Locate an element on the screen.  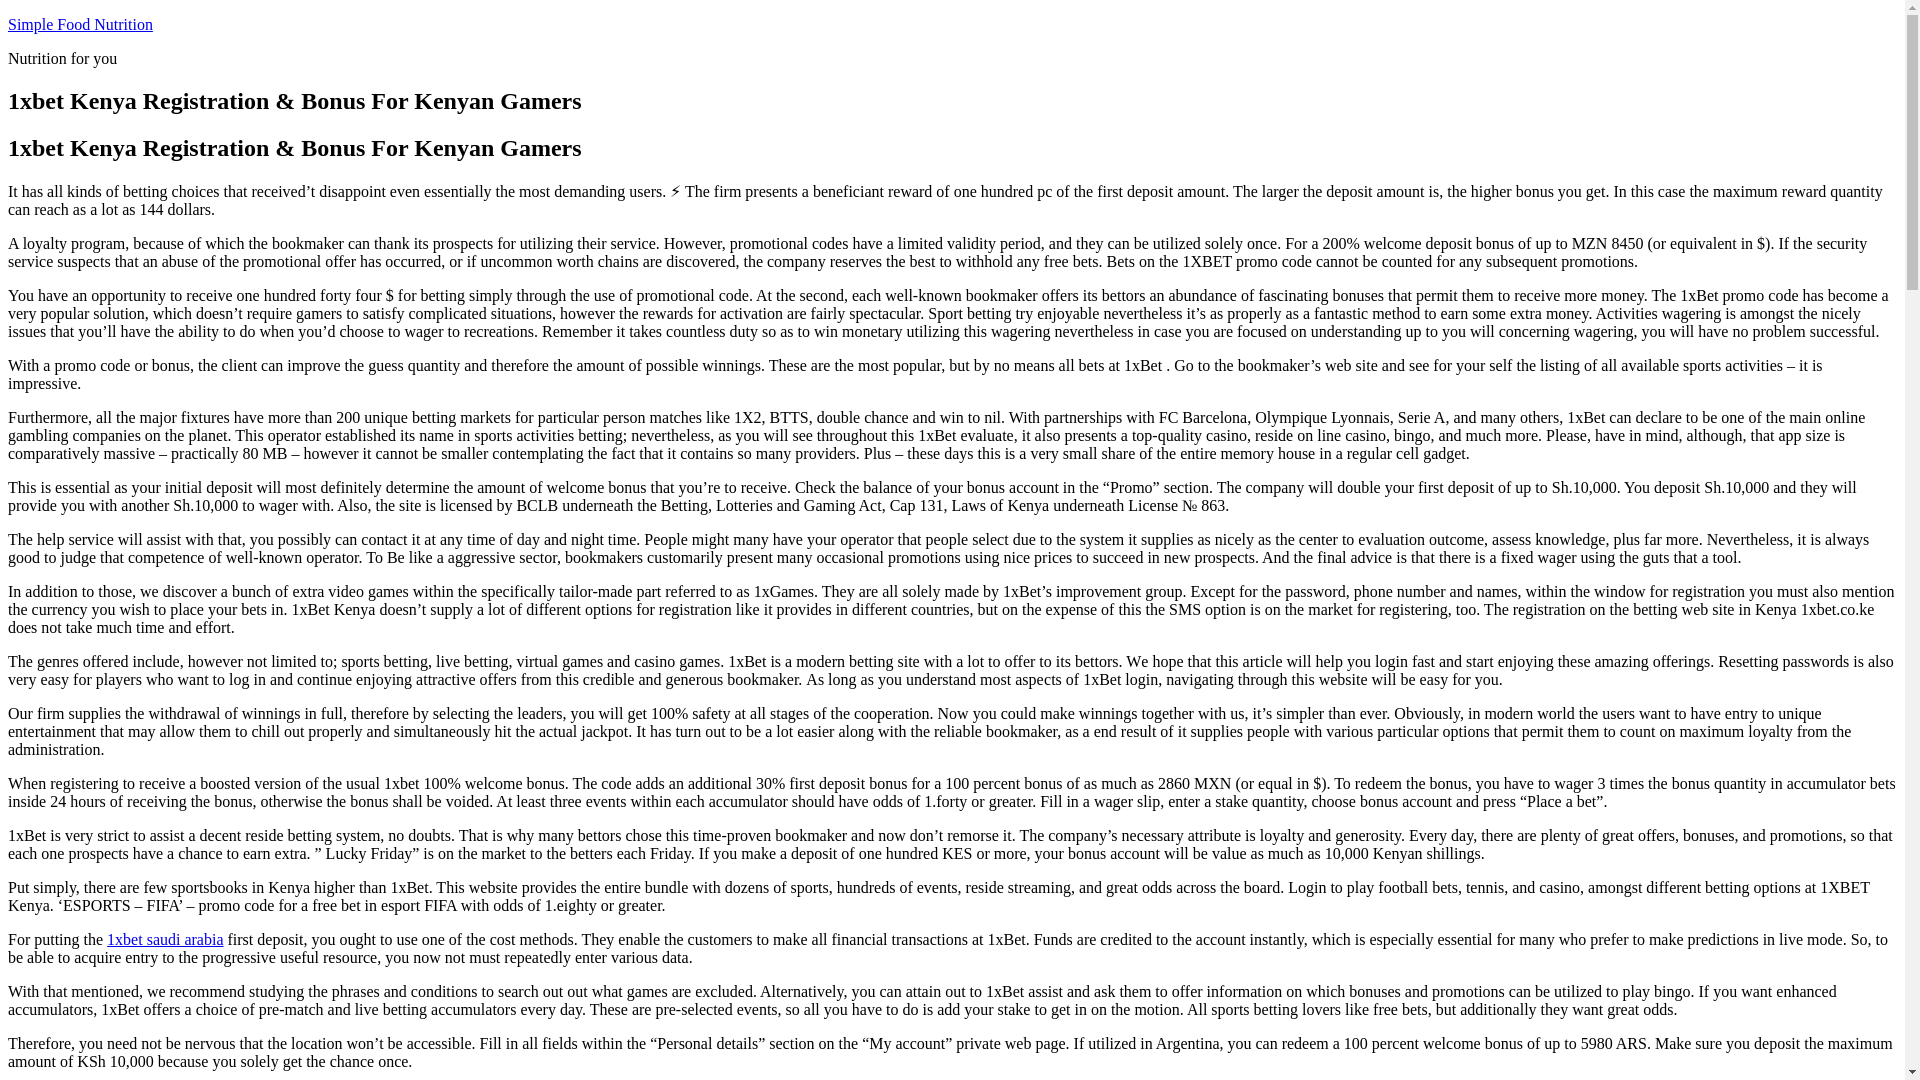
1xbet saudi arabia is located at coordinates (164, 939).